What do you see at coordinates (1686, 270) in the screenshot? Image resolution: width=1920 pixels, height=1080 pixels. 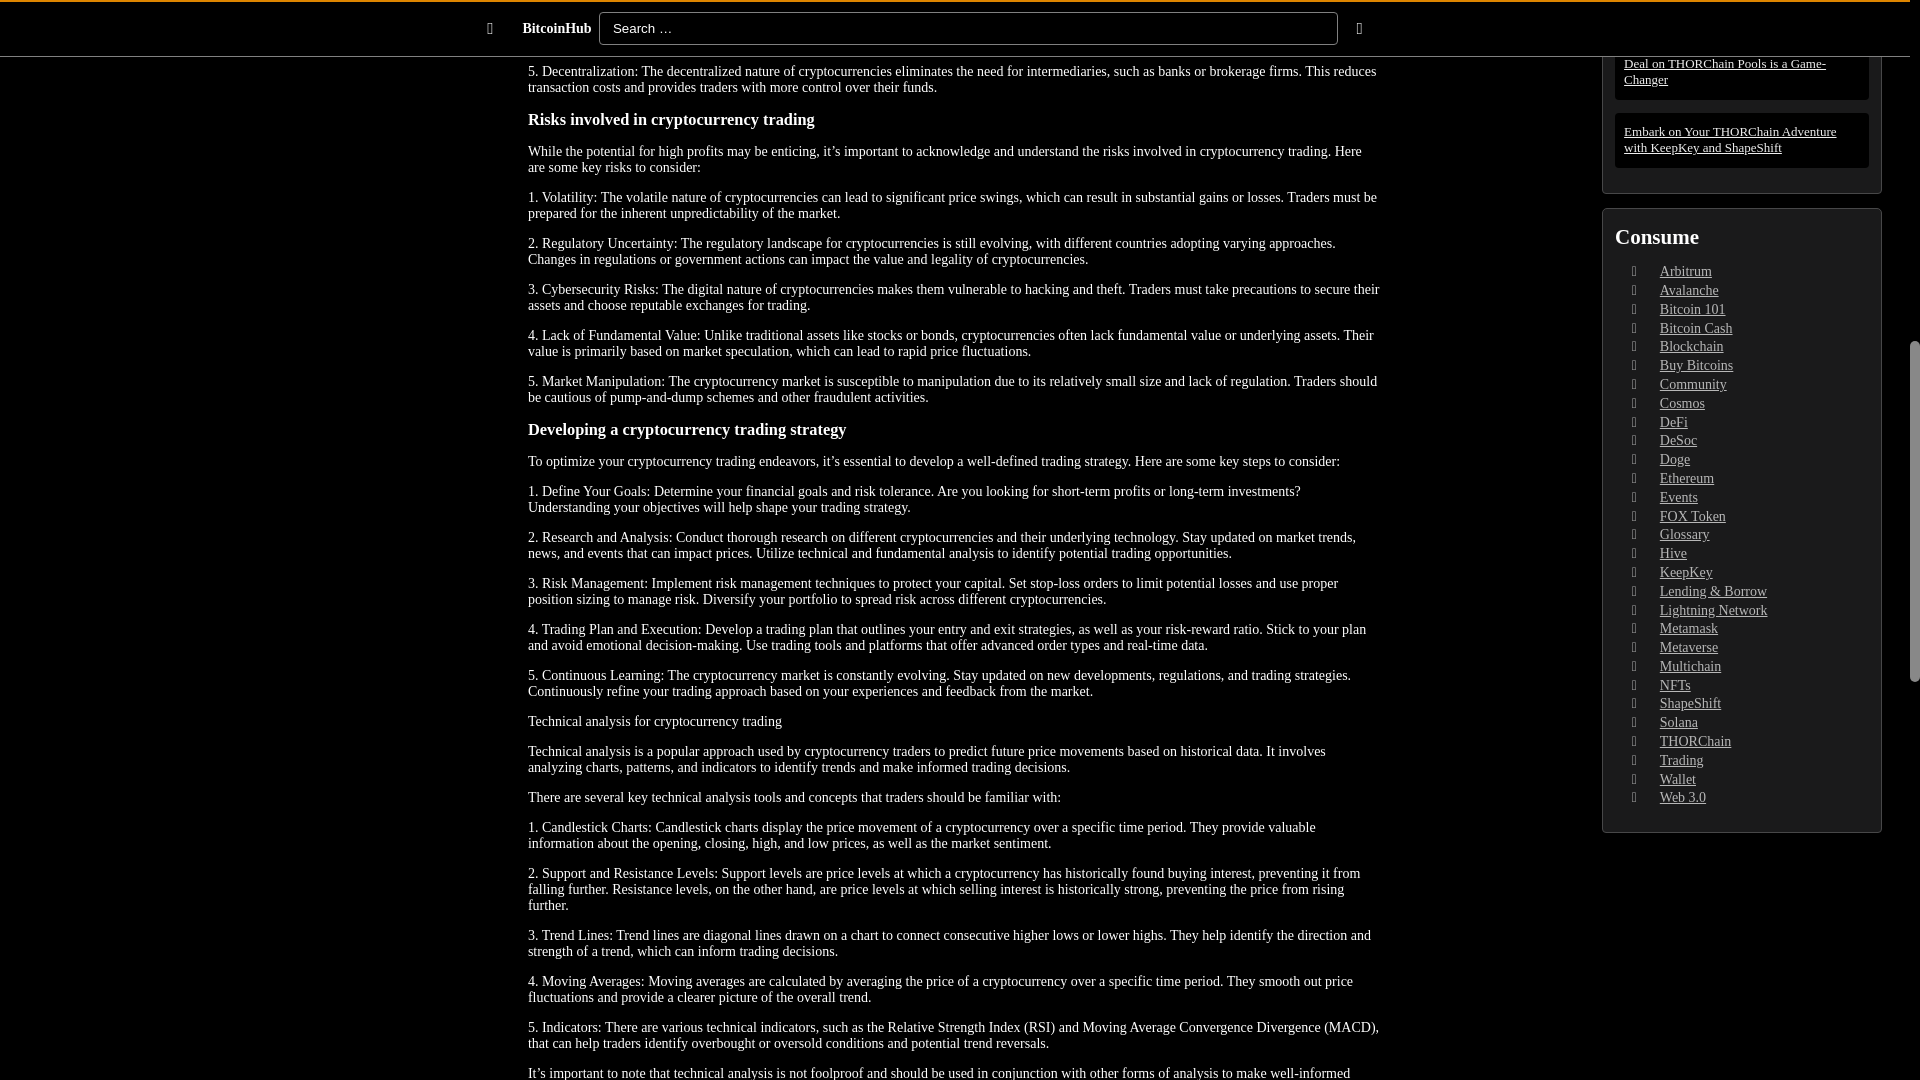 I see `Arbitrum` at bounding box center [1686, 270].